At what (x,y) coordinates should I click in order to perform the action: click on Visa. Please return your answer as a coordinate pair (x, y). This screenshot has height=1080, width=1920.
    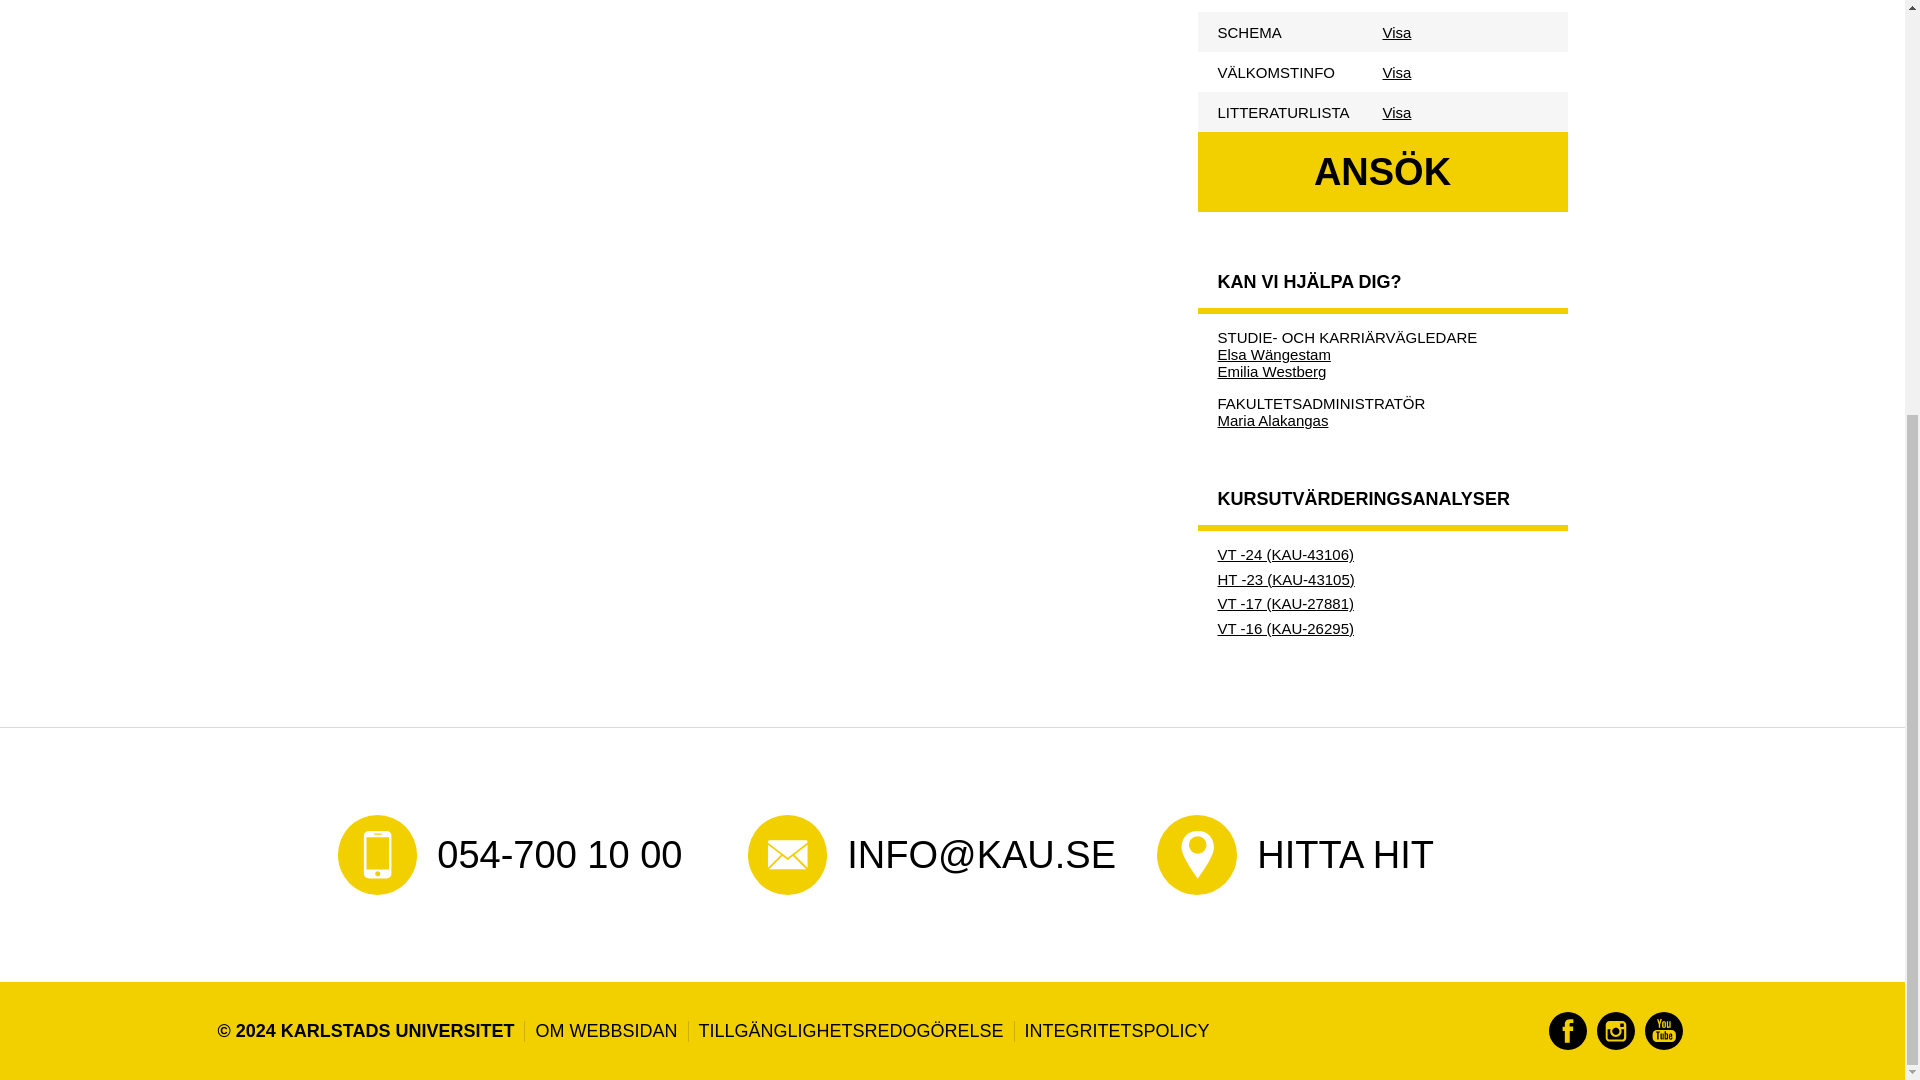
    Looking at the image, I should click on (1396, 30).